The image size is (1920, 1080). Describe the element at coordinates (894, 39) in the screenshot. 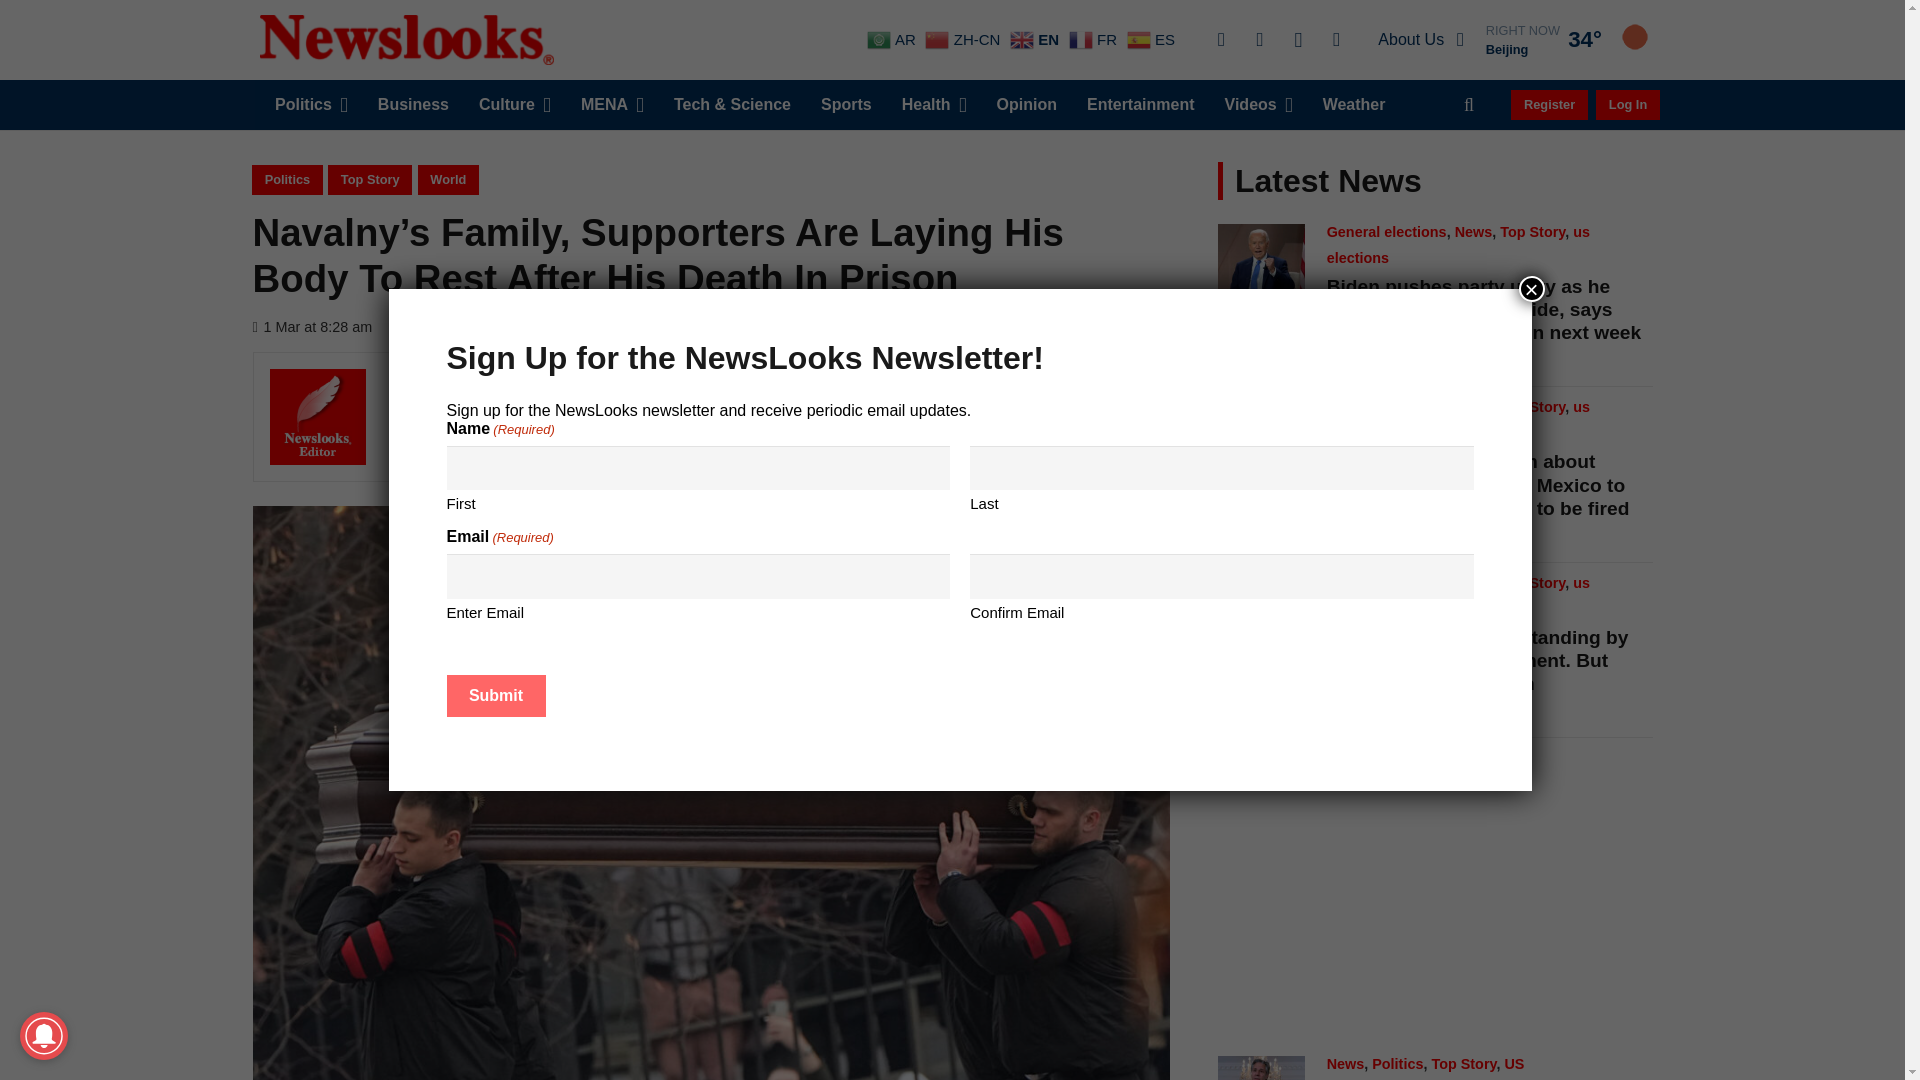

I see `AR` at that location.